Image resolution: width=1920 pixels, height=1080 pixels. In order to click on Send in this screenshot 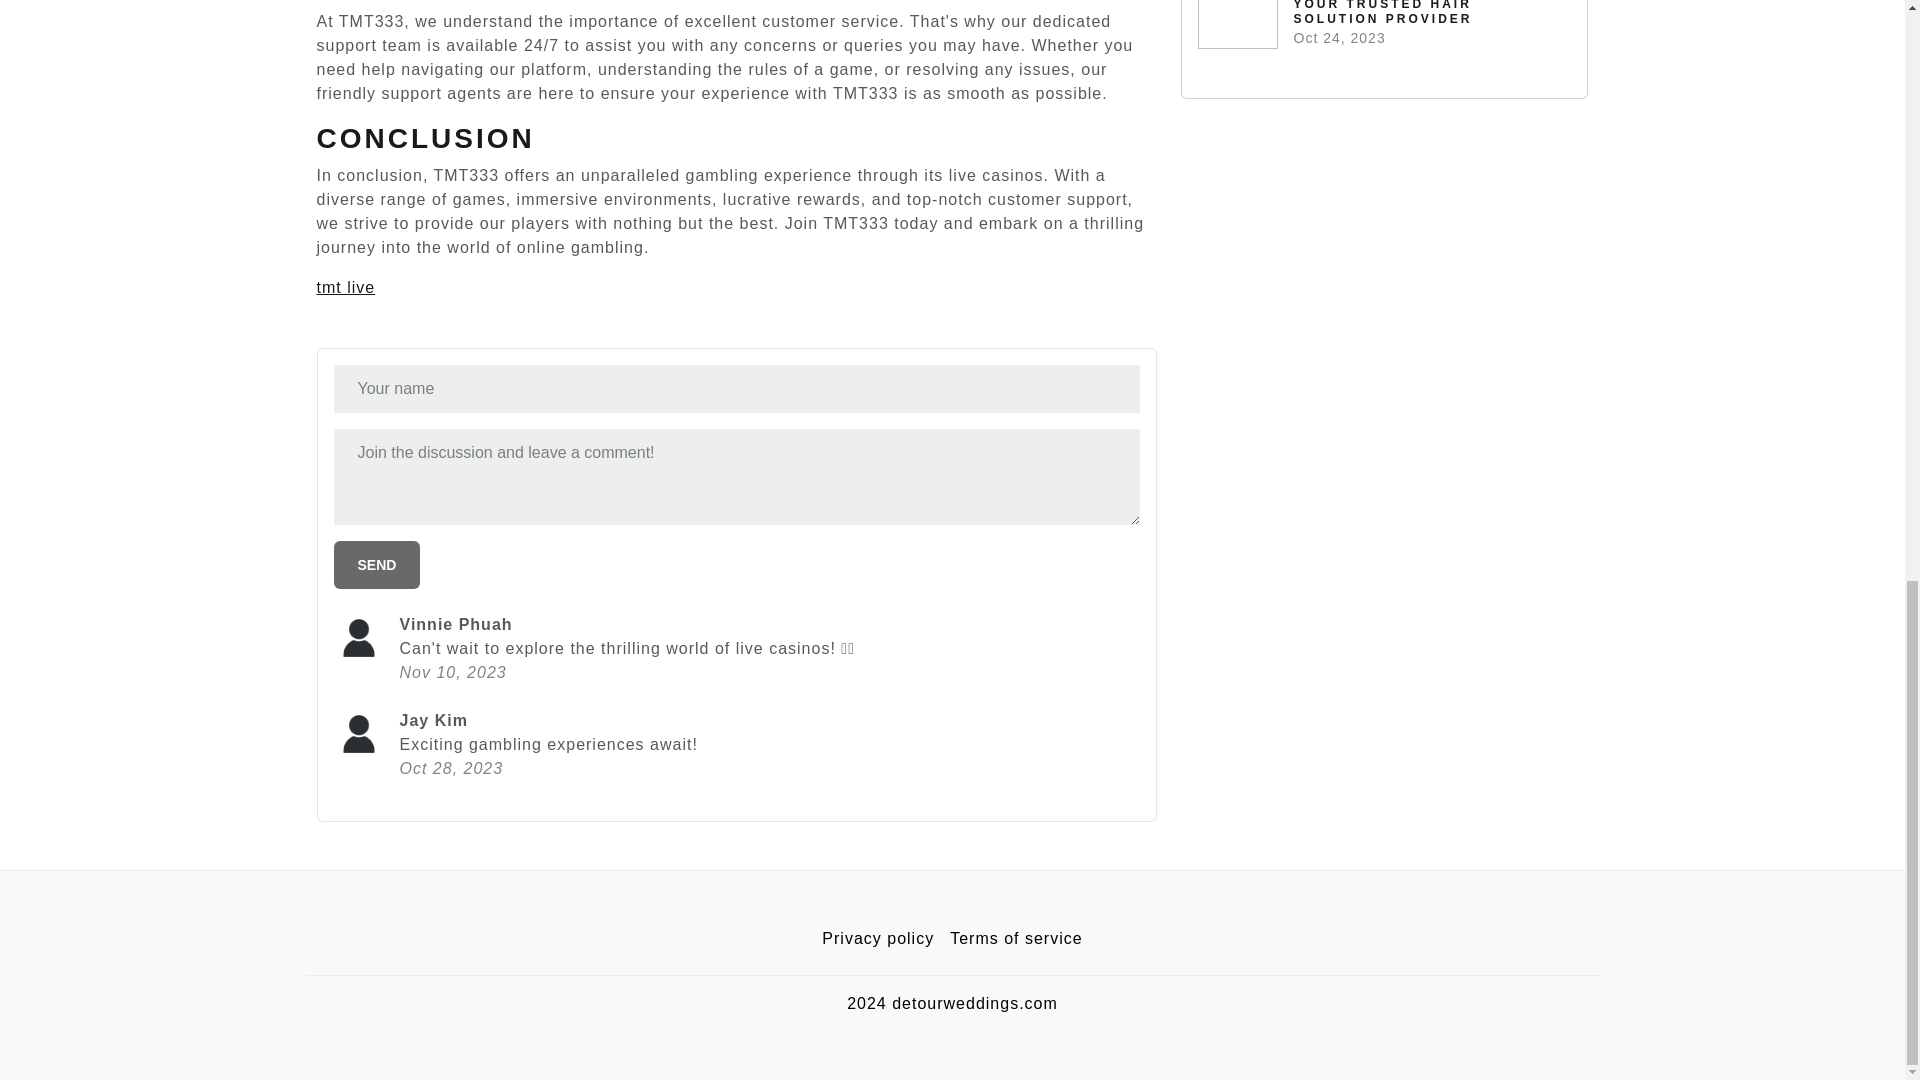, I will do `click(377, 564)`.